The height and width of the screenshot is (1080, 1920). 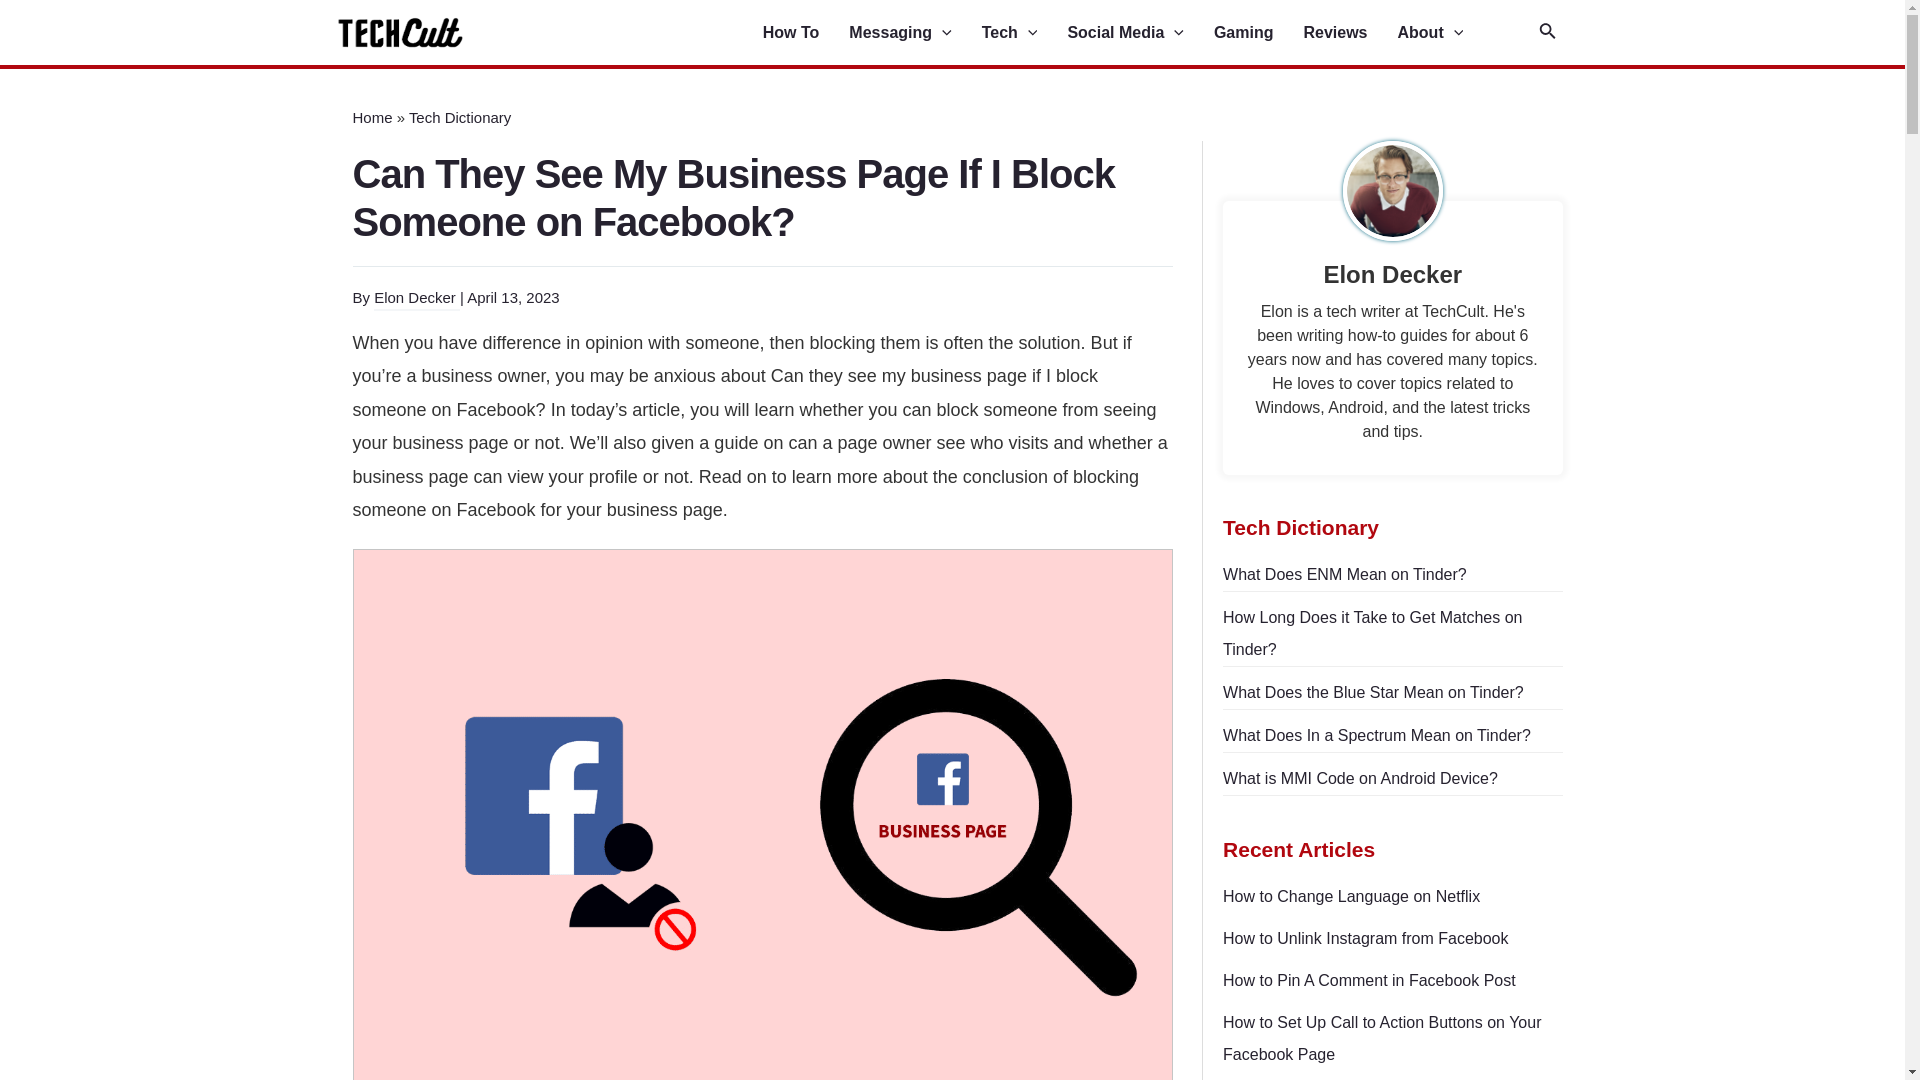 I want to click on Messaging, so click(x=914, y=33).